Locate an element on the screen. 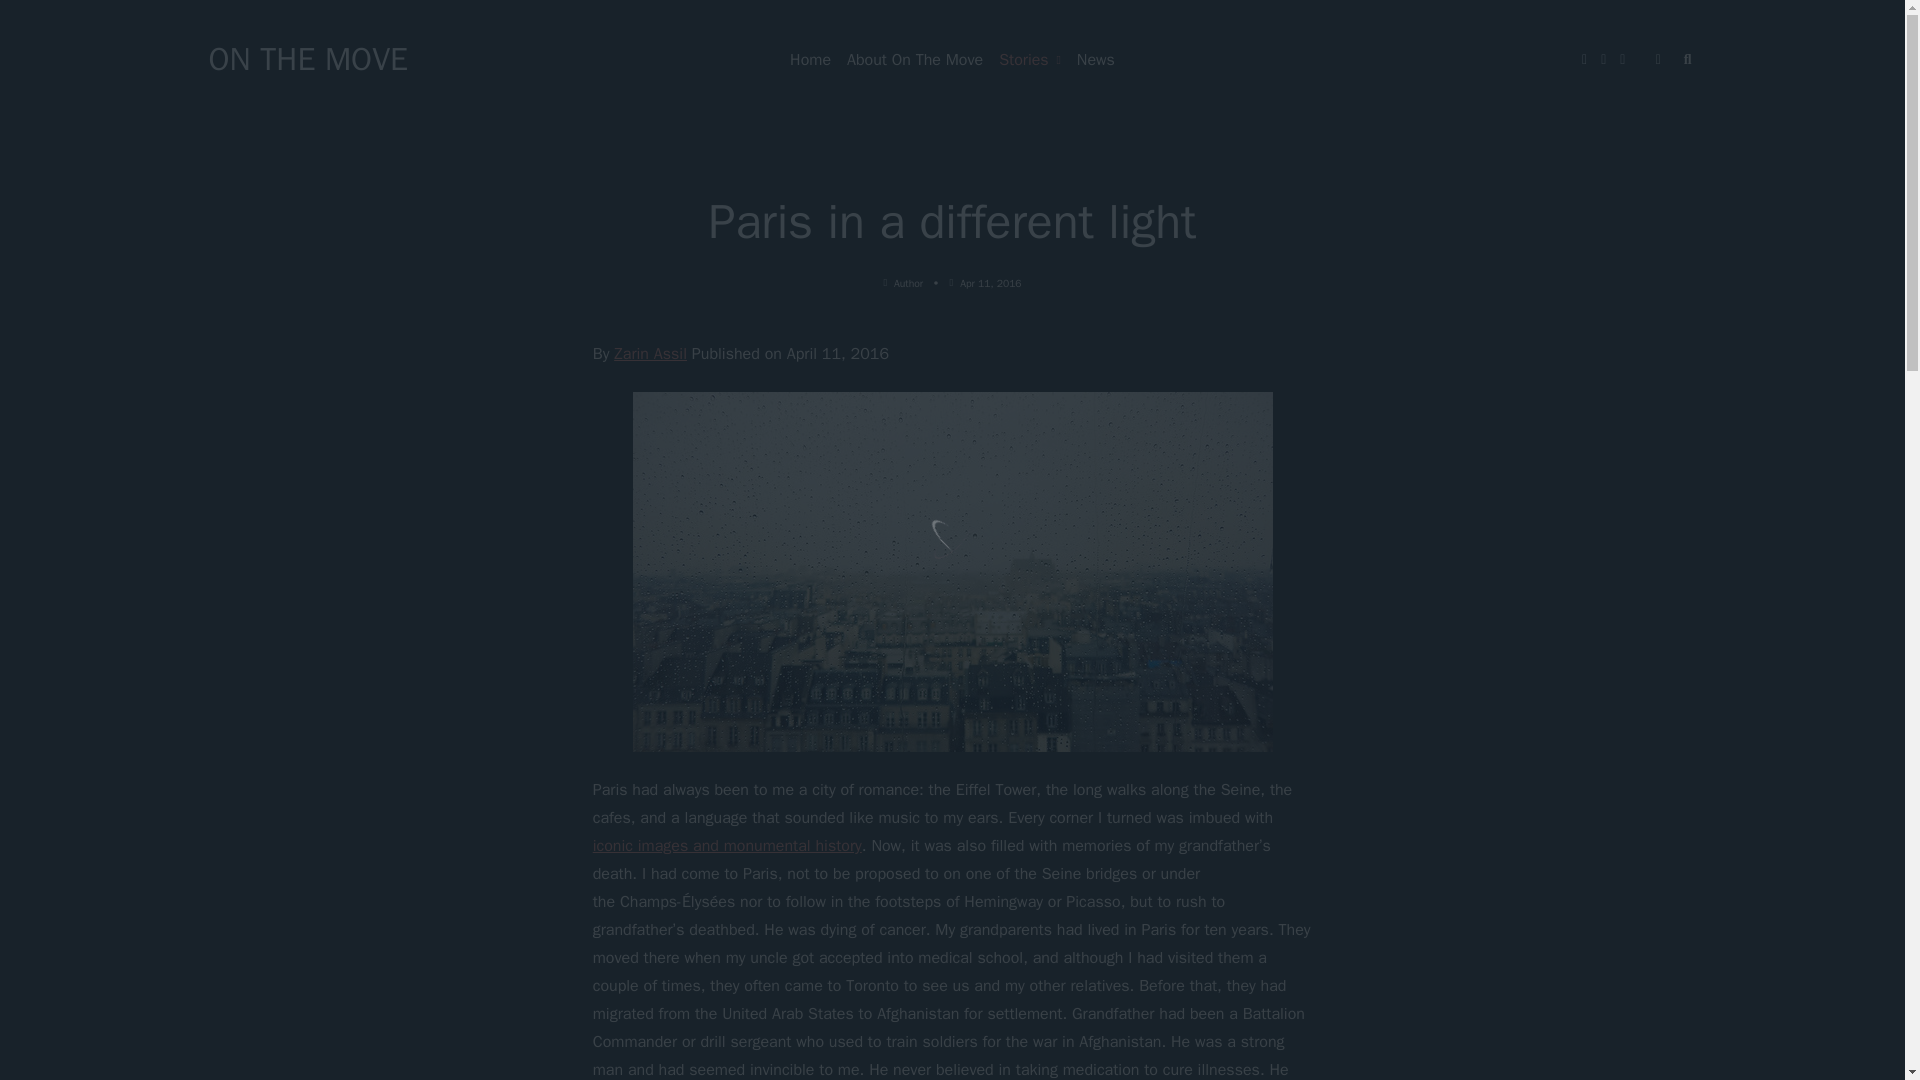 The height and width of the screenshot is (1080, 1920). ON THE MOVE is located at coordinates (307, 58).